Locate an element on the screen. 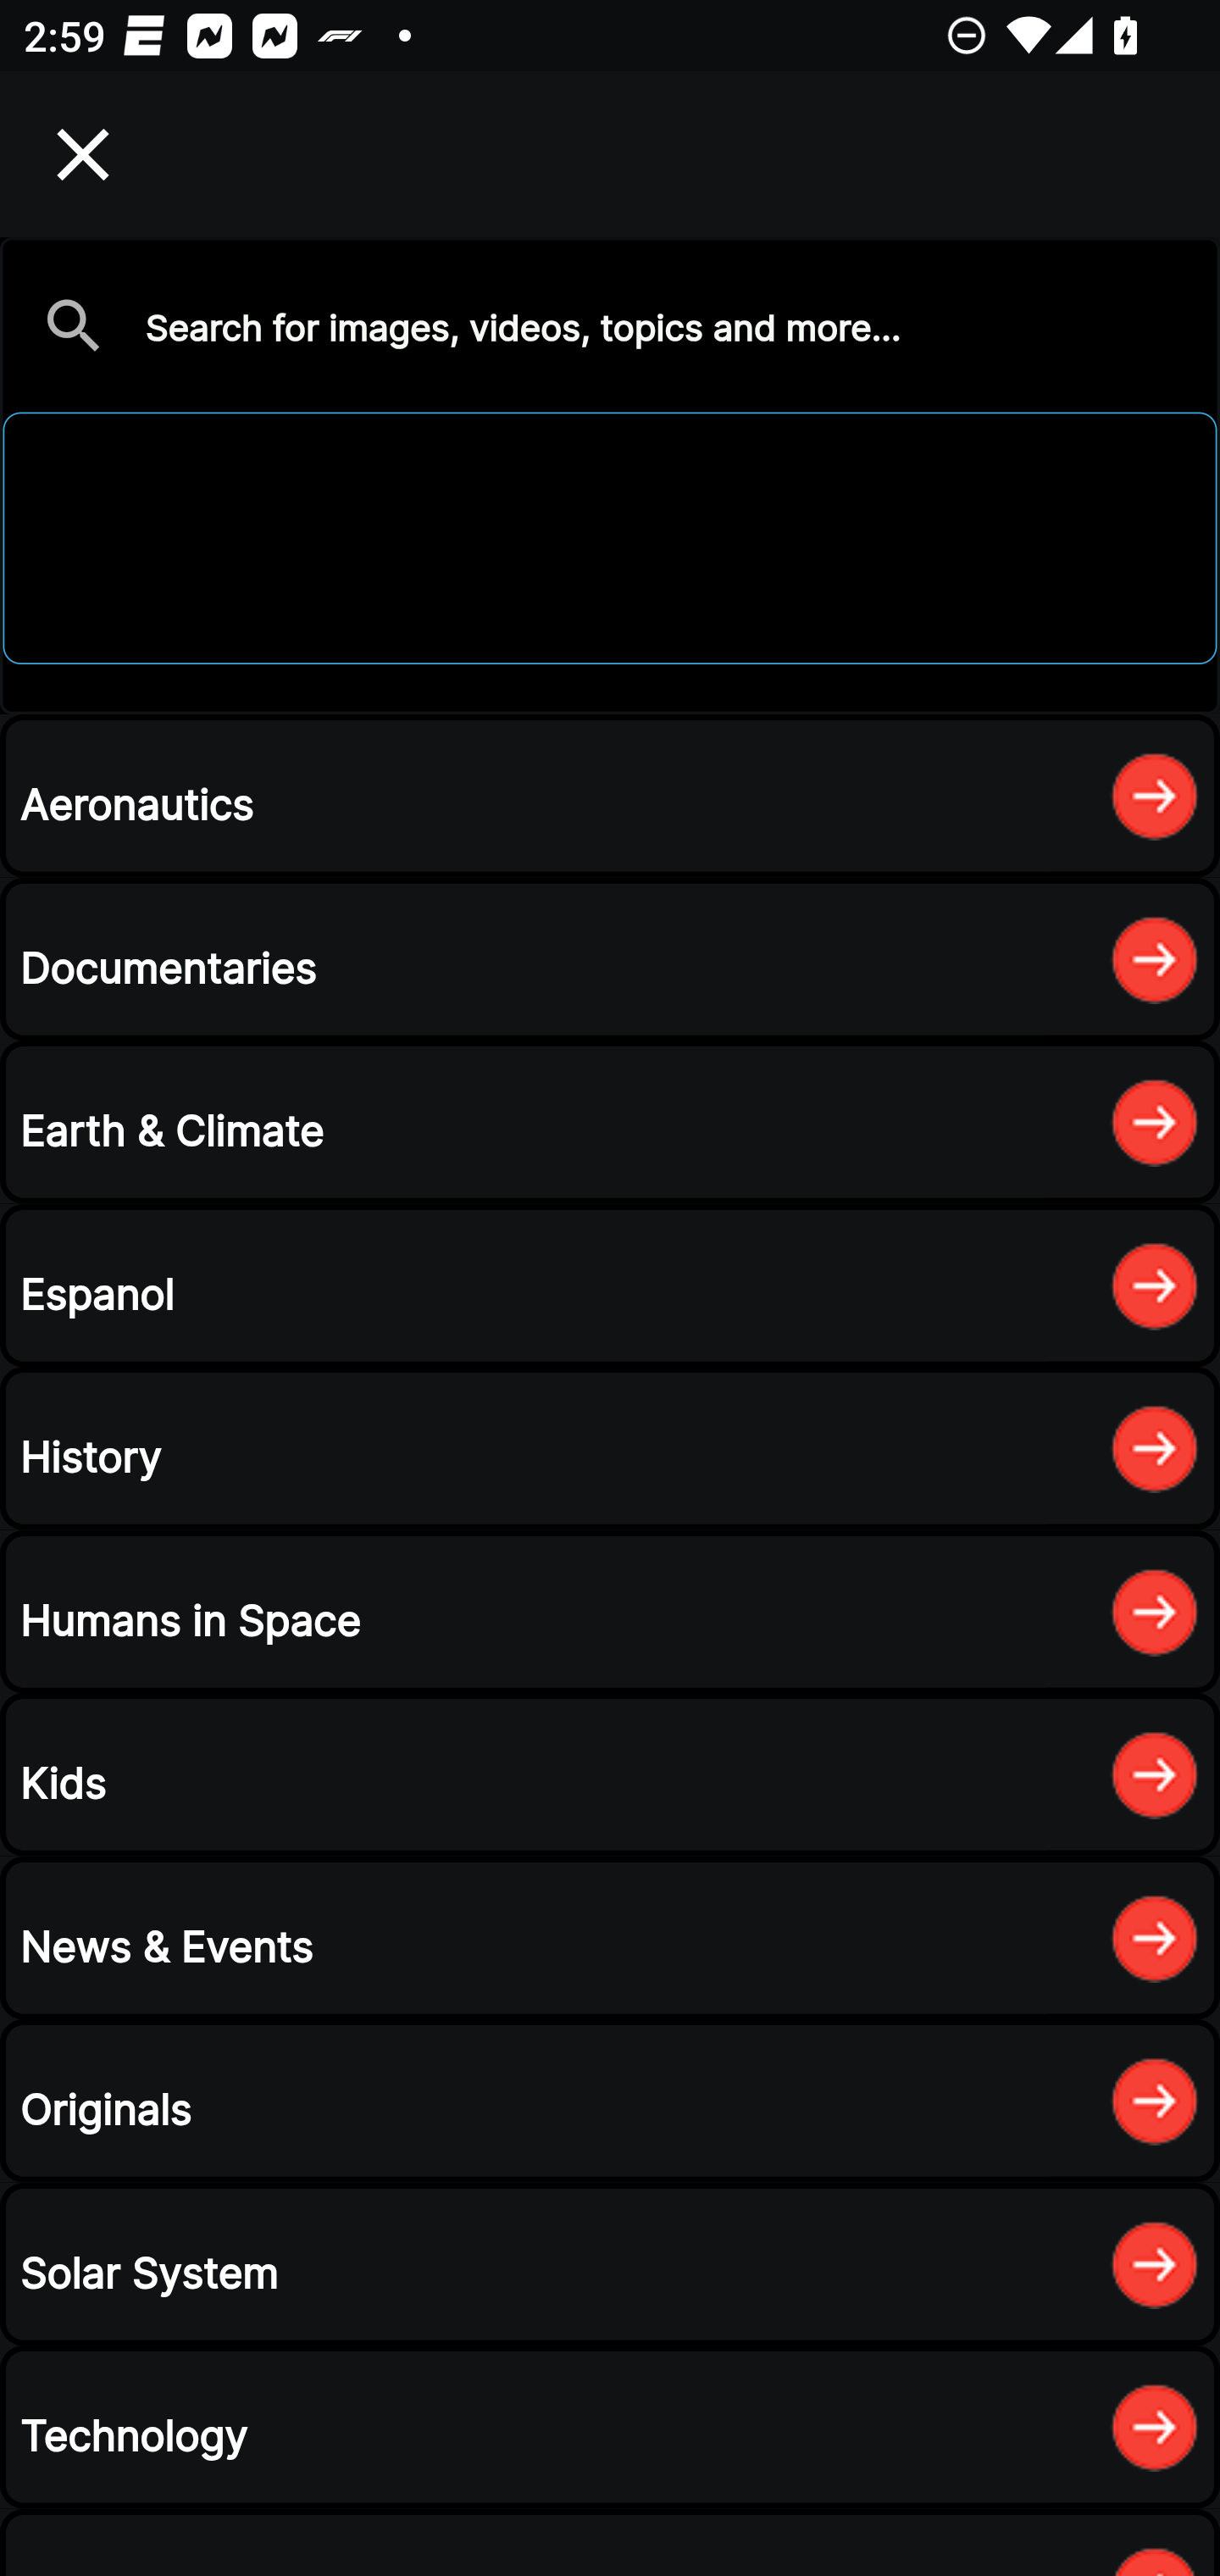  Documentaries is located at coordinates (610, 959).